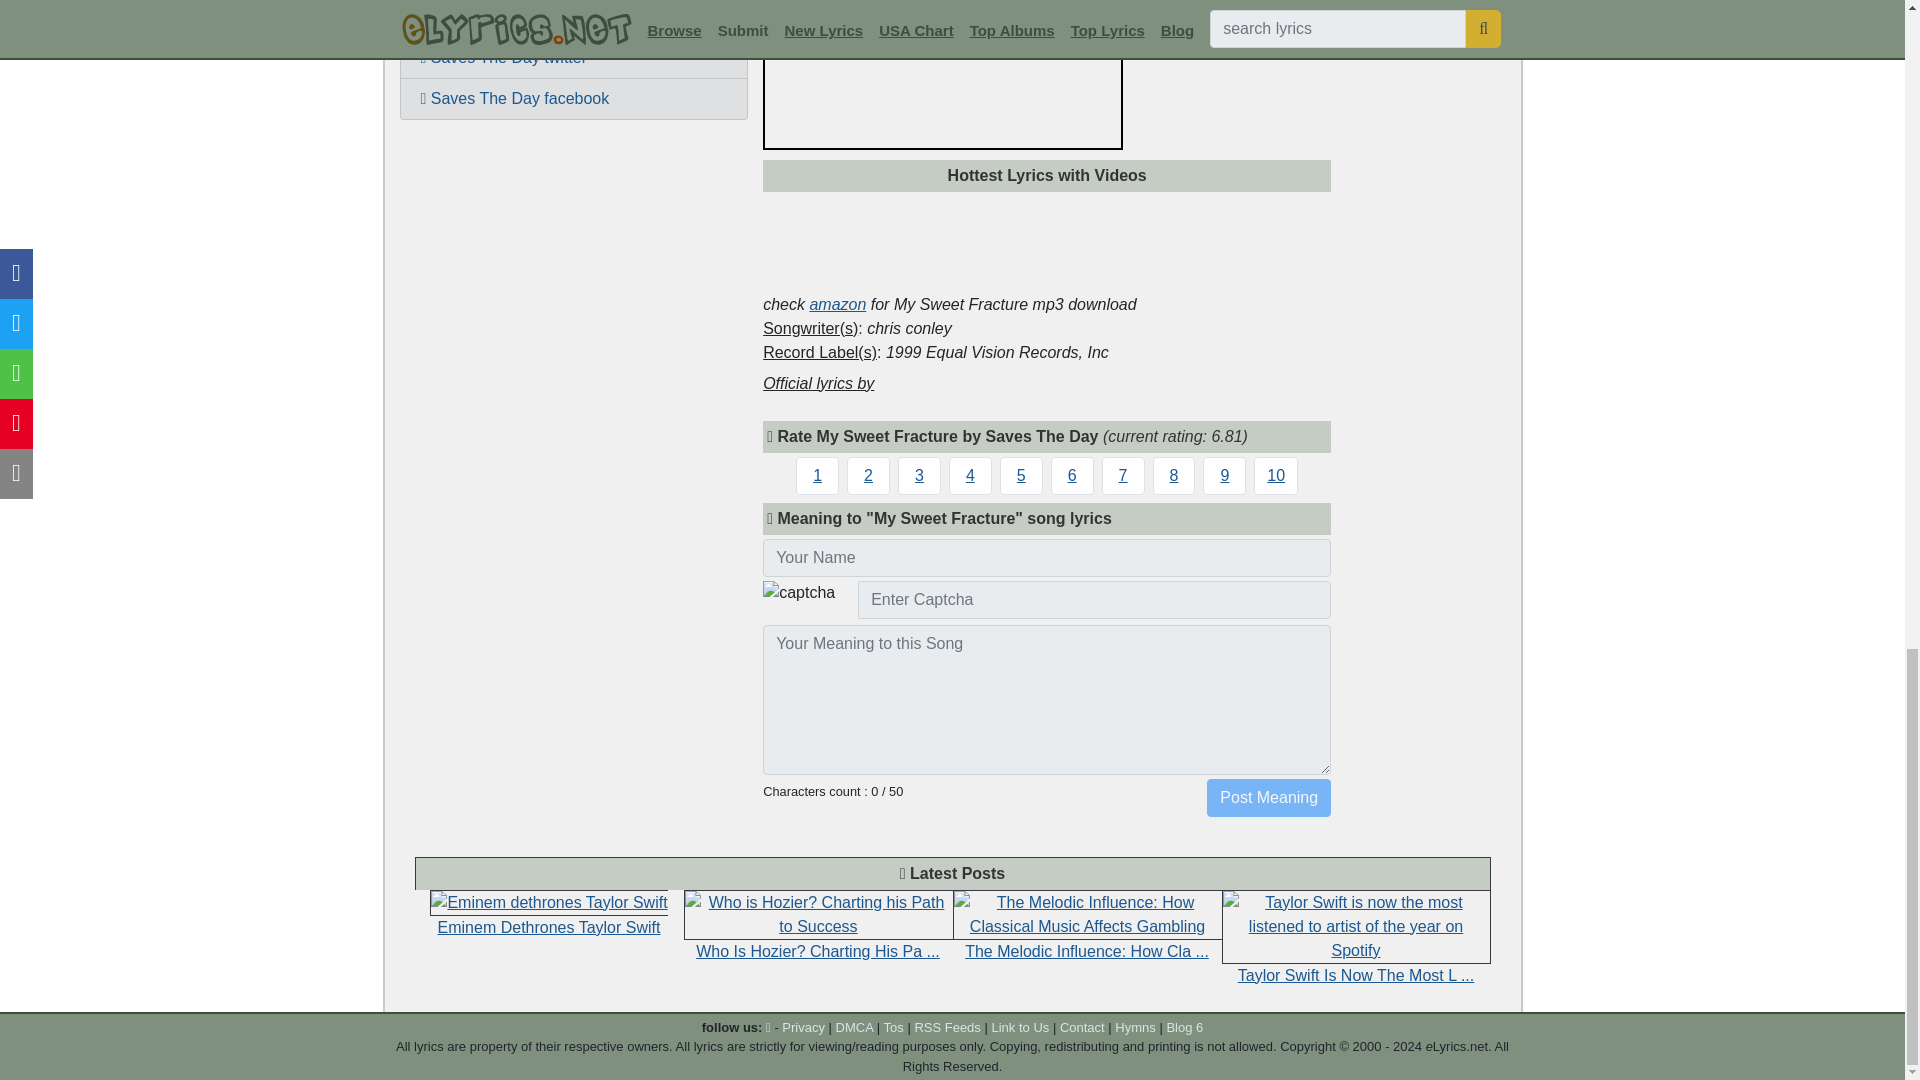 The image size is (1920, 1080). Describe the element at coordinates (836, 304) in the screenshot. I see `amazon` at that location.